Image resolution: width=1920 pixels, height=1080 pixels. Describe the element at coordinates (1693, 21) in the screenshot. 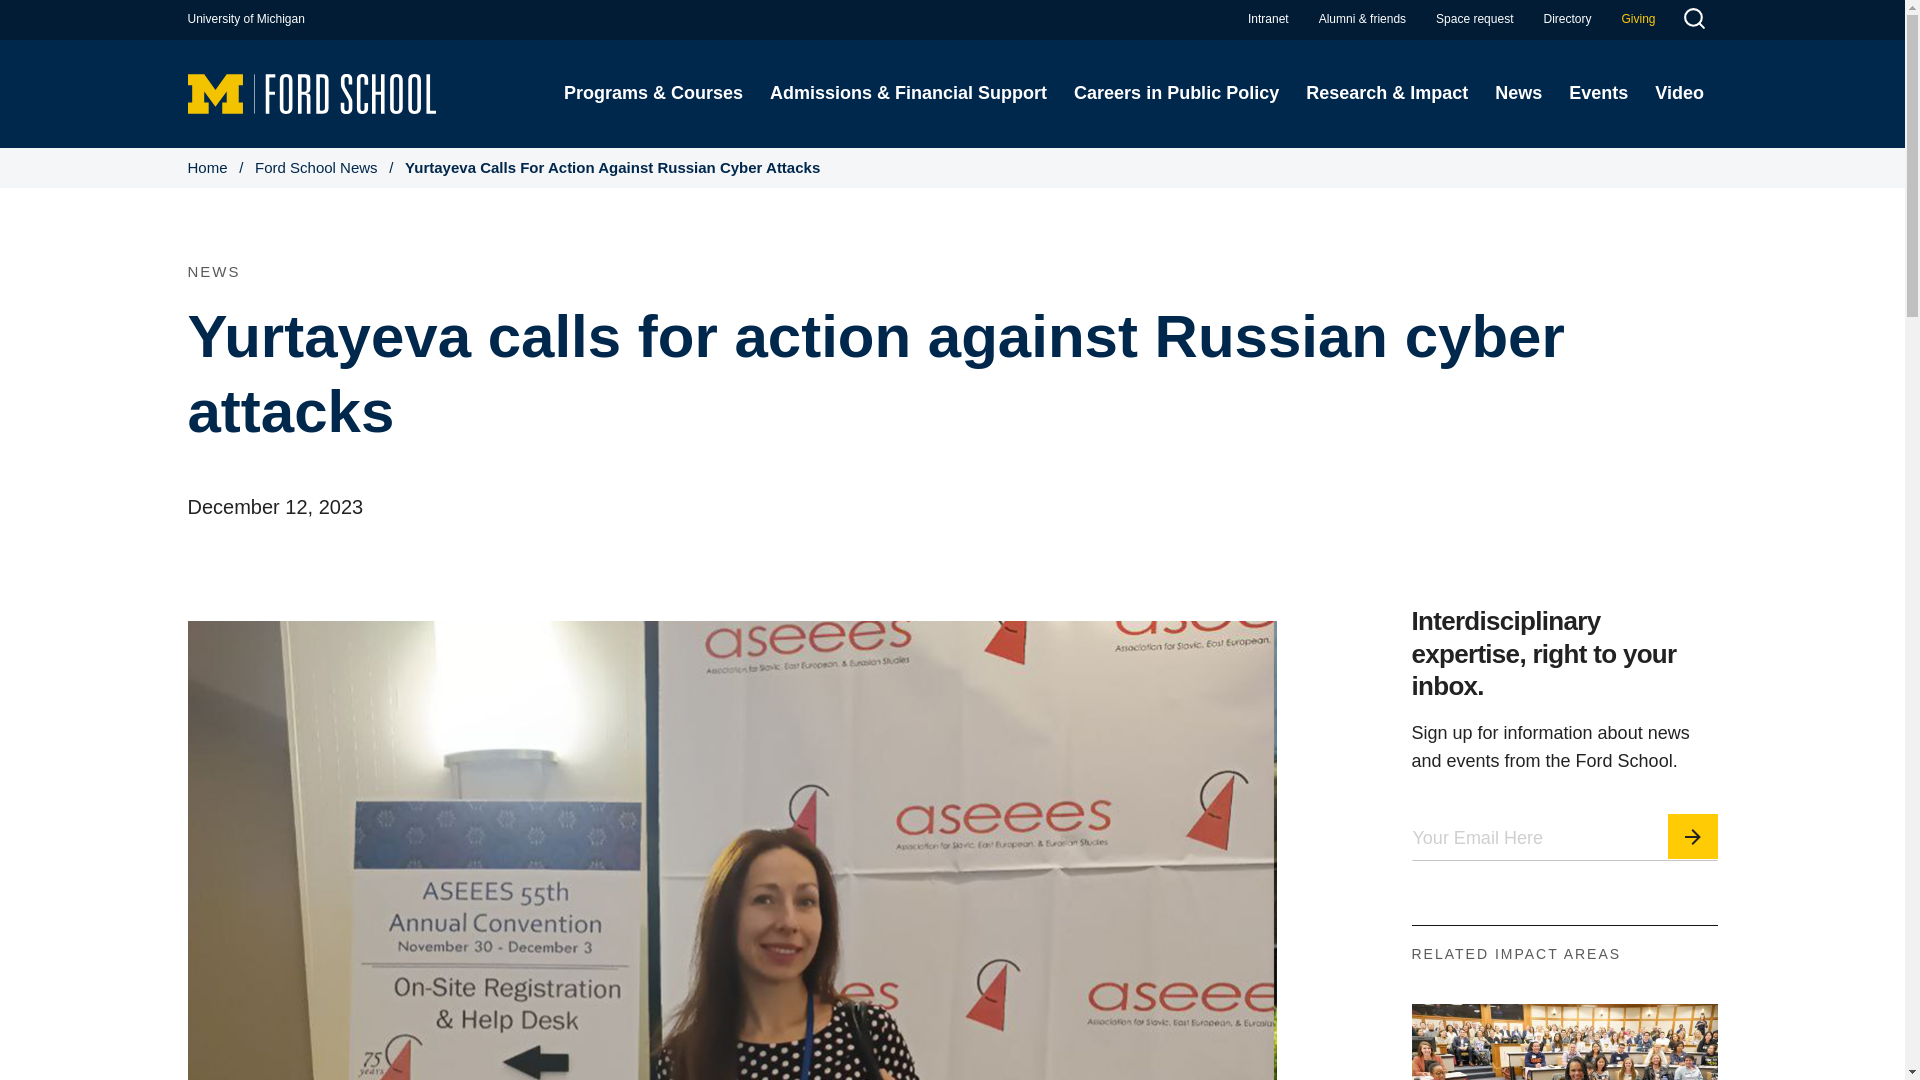

I see `Search Toggle` at that location.